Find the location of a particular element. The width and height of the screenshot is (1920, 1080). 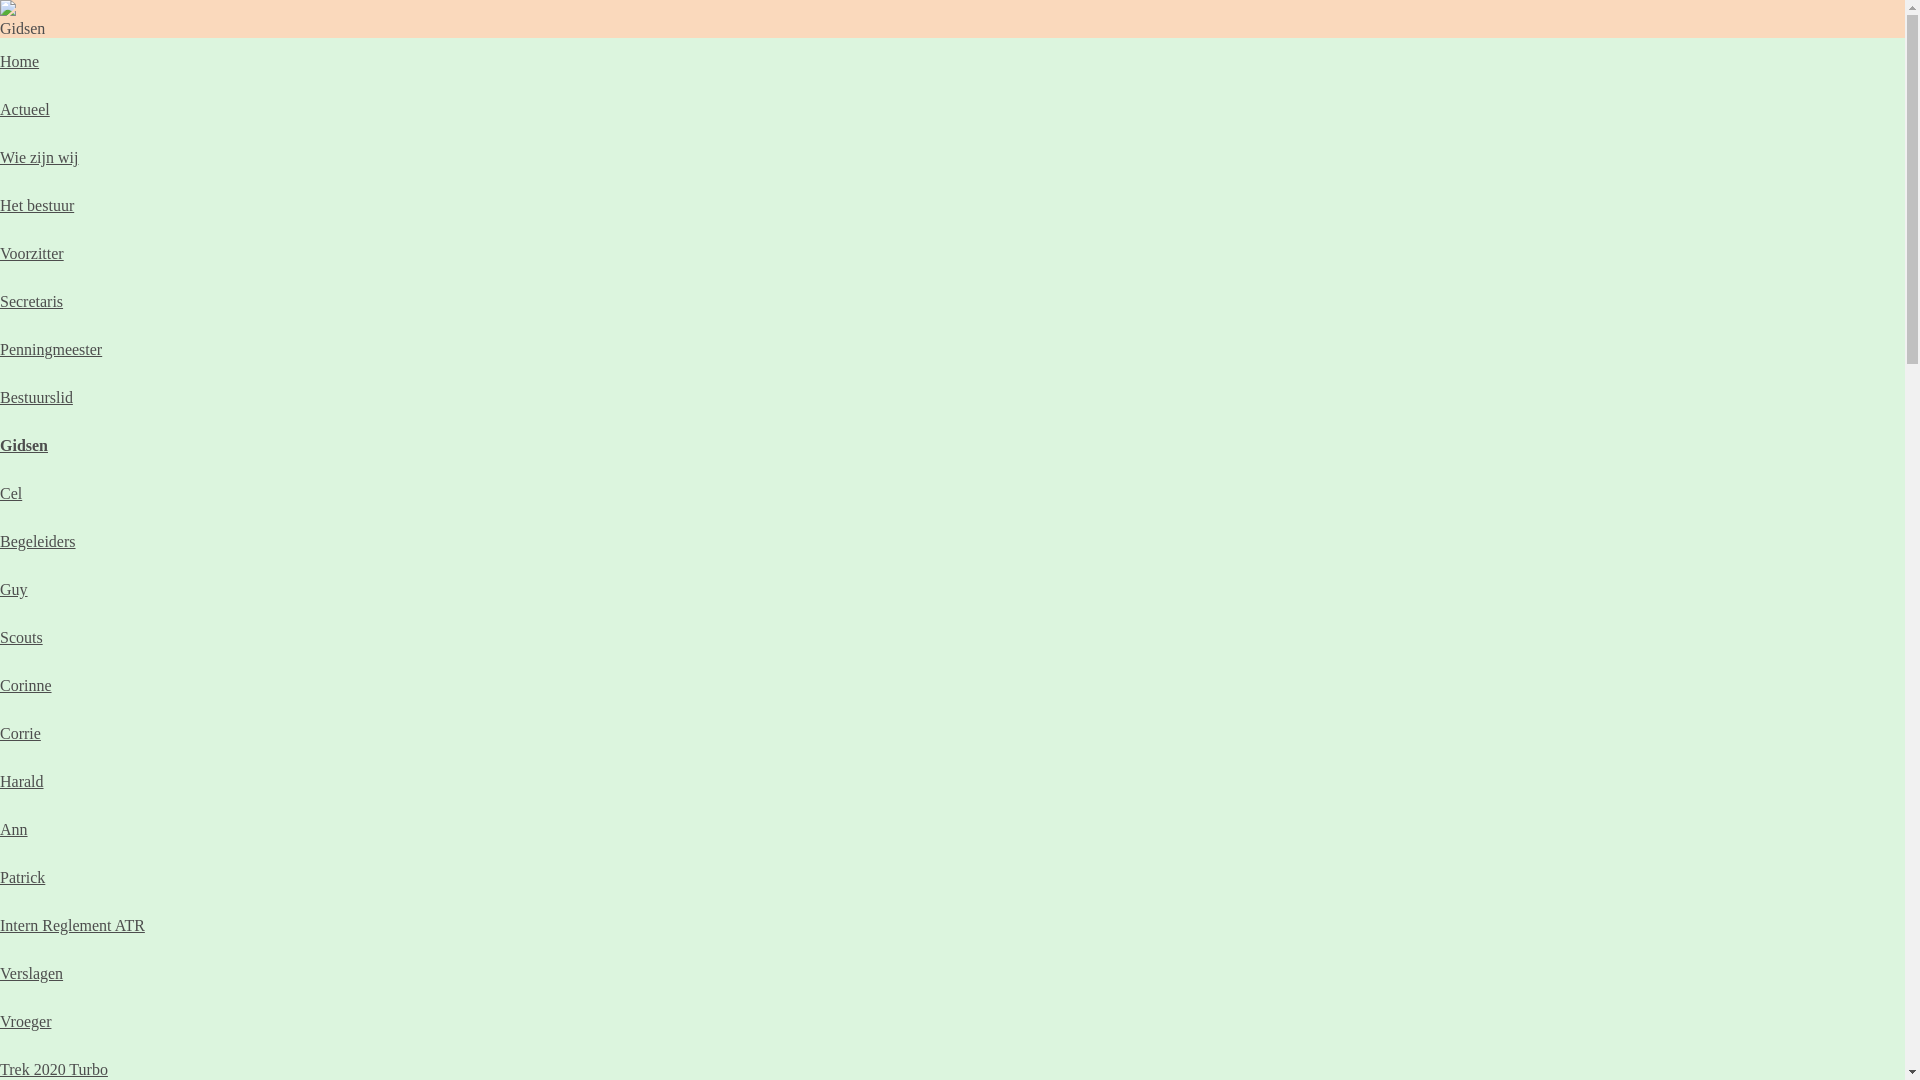

Voorzitter is located at coordinates (32, 254).